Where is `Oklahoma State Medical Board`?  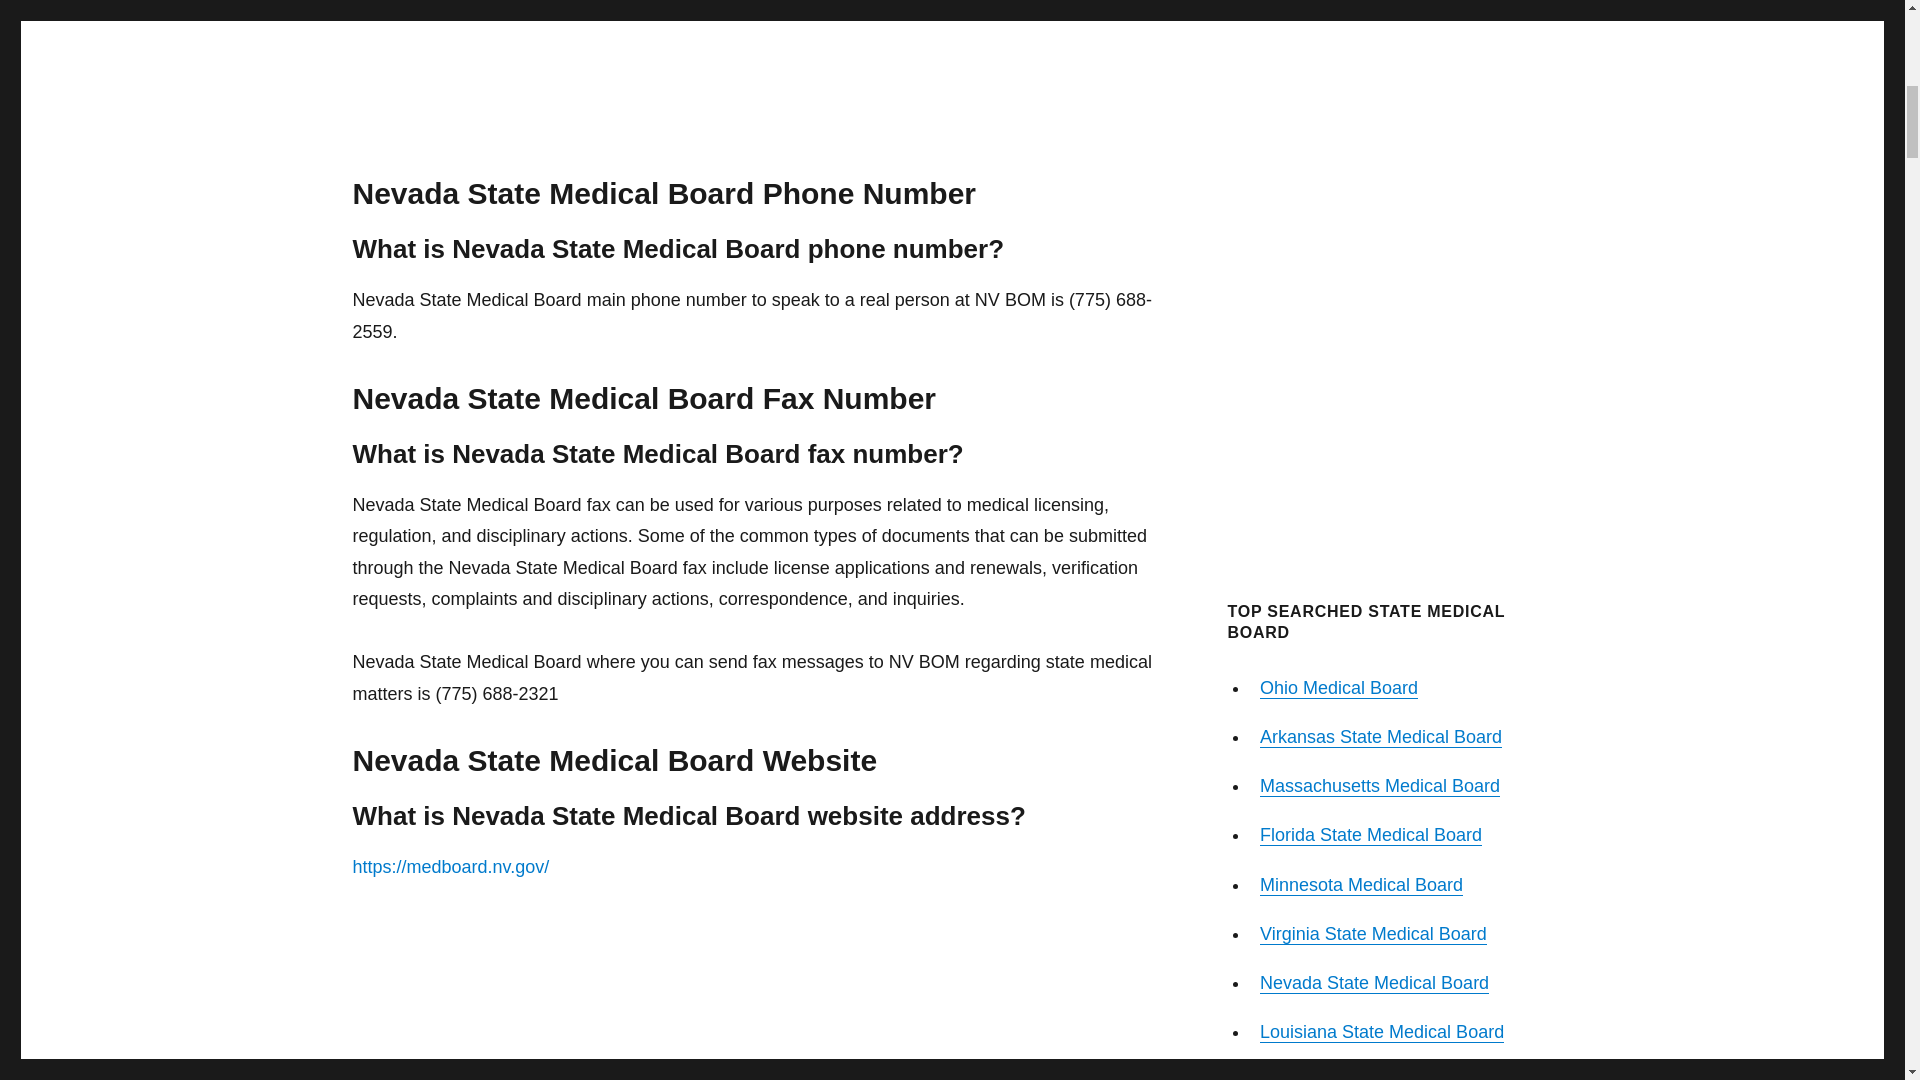 Oklahoma State Medical Board is located at coordinates (1384, 1076).